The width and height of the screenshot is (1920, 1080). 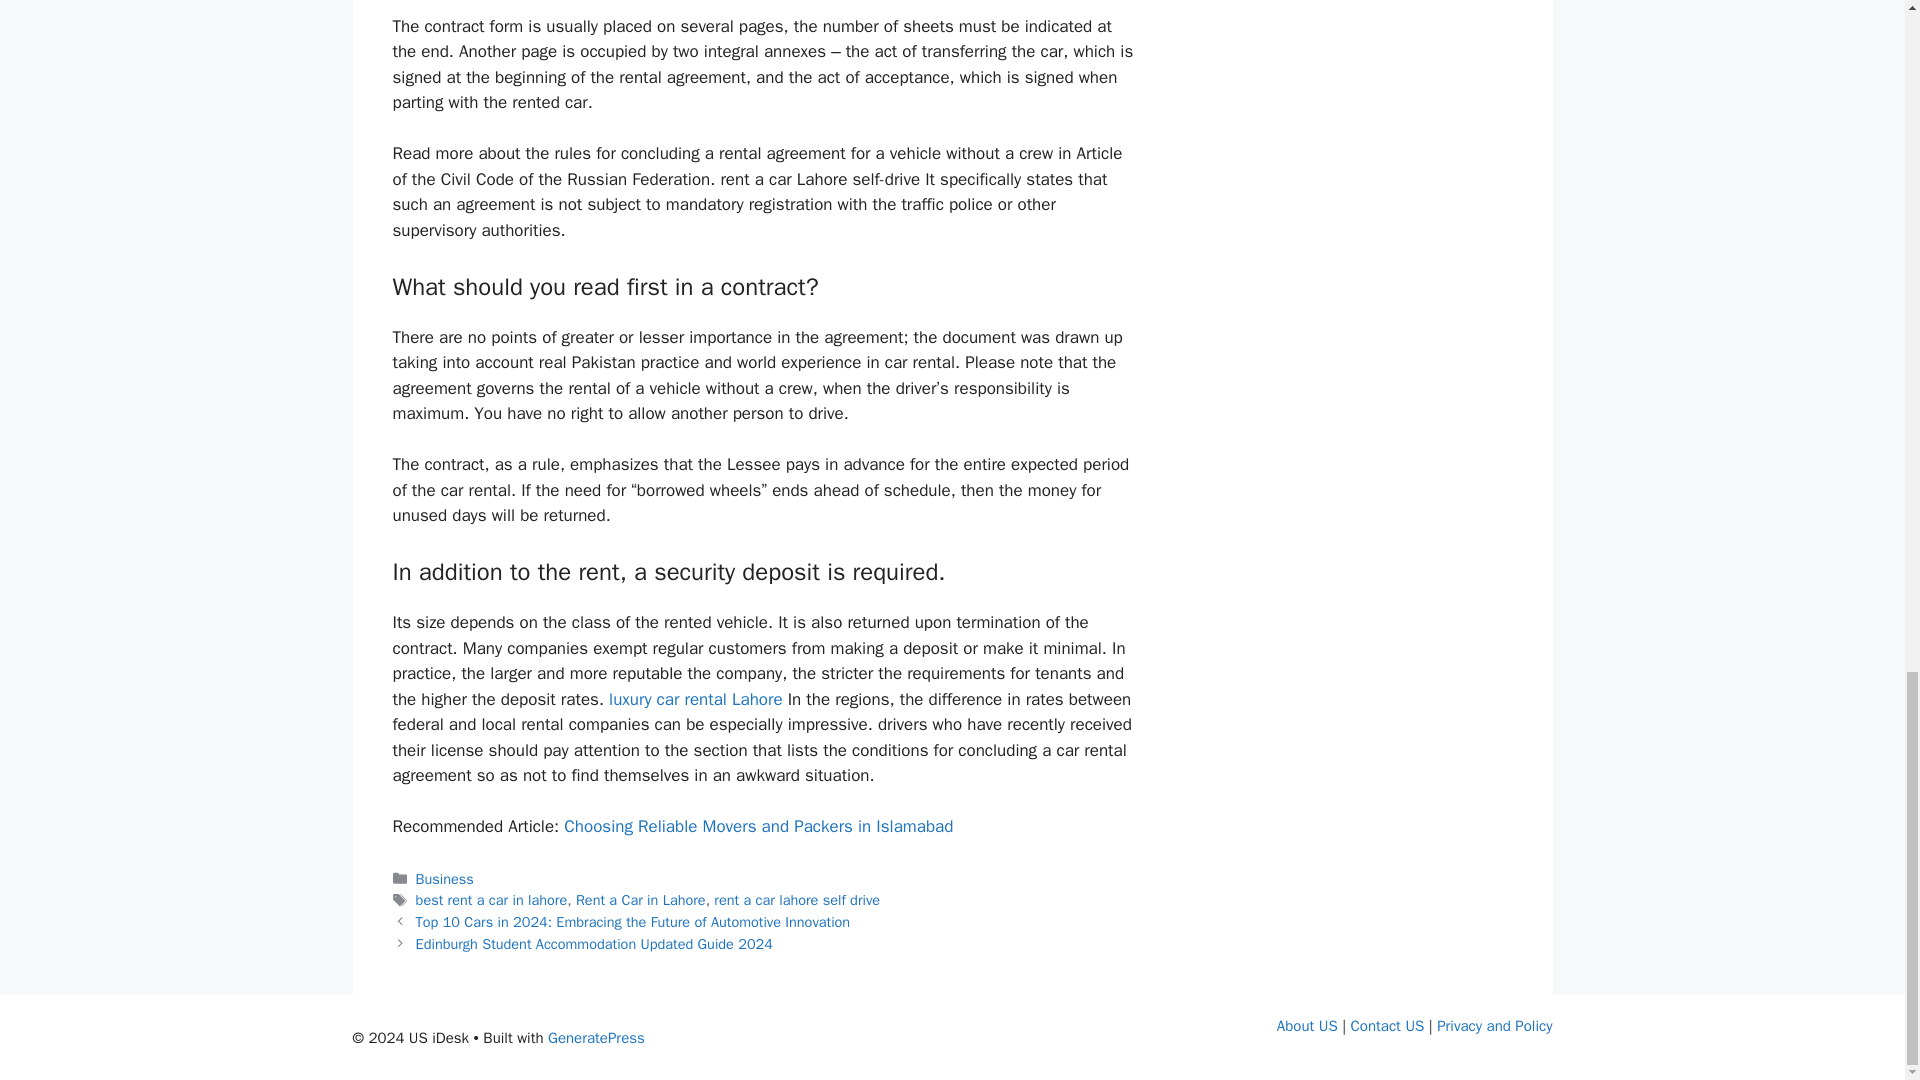 What do you see at coordinates (1494, 1026) in the screenshot?
I see `Privacy and Policy` at bounding box center [1494, 1026].